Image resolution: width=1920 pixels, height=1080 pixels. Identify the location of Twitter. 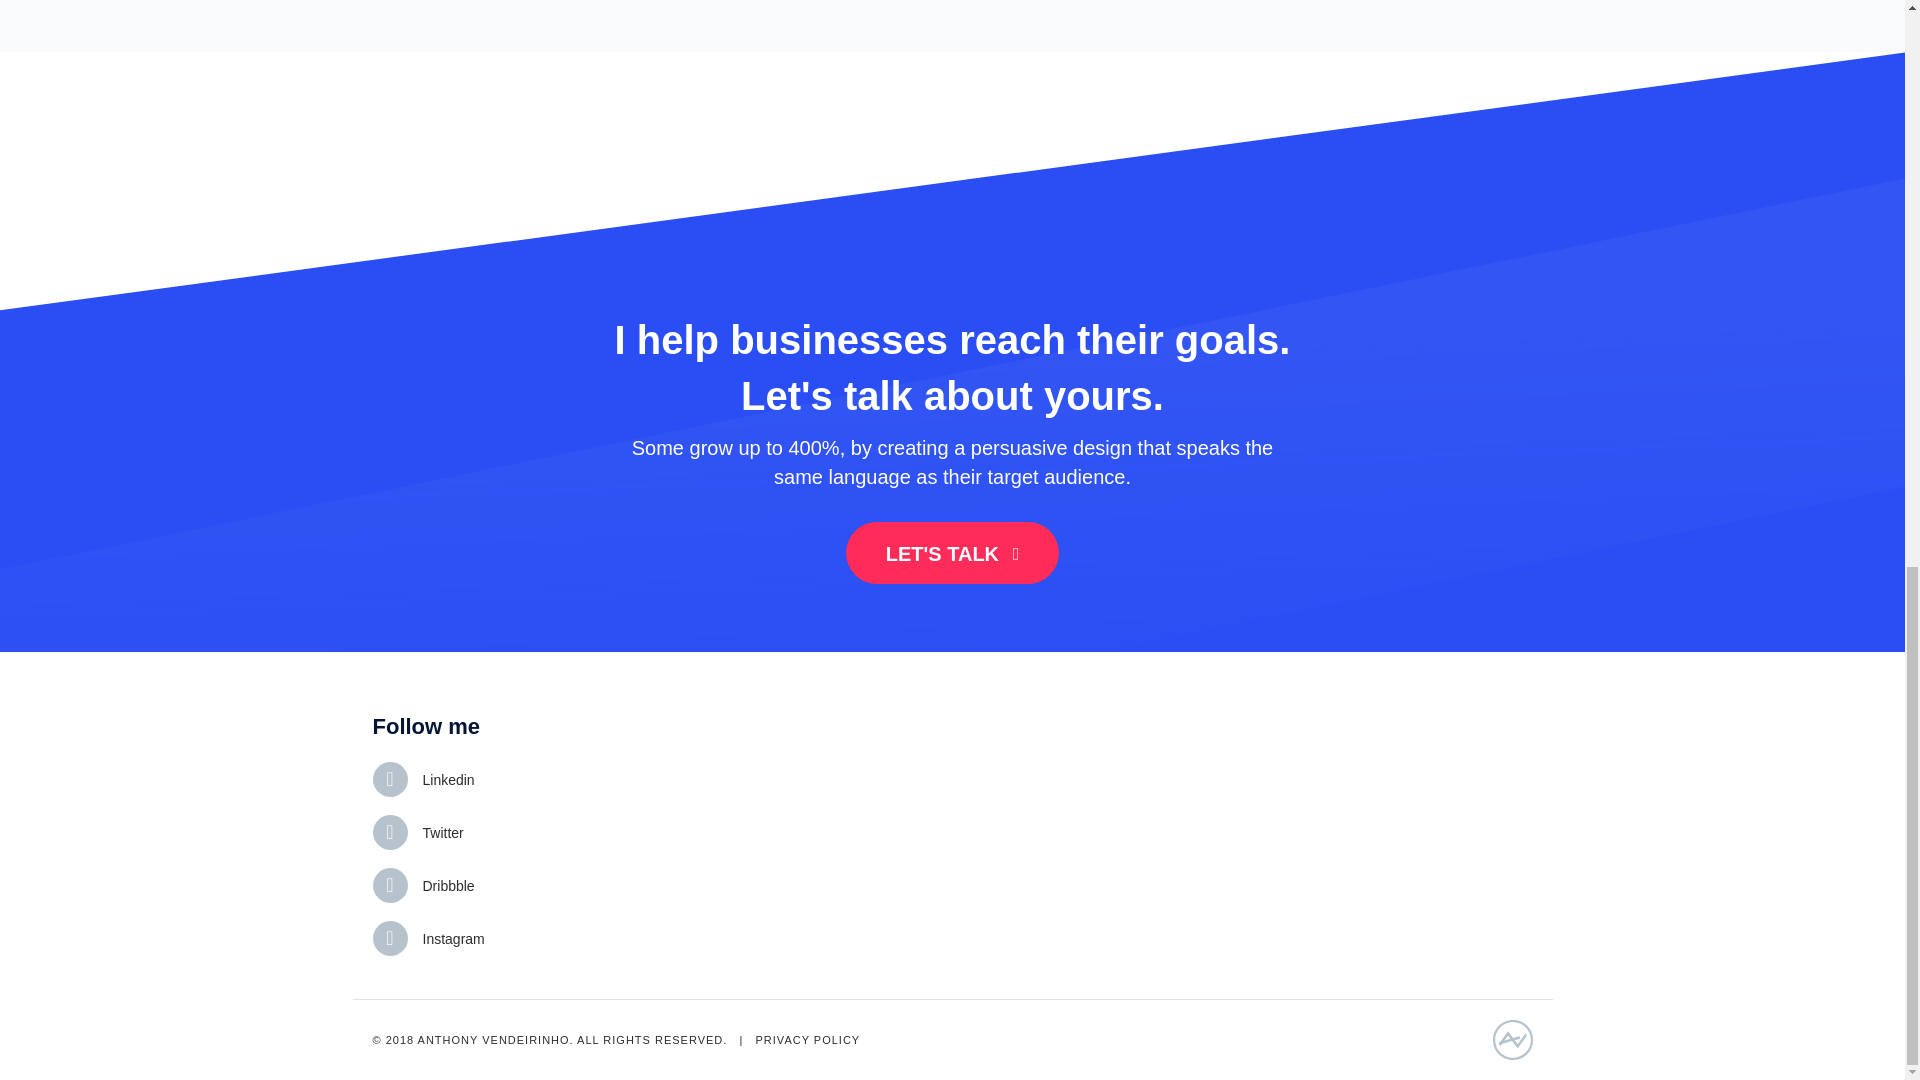
(442, 832).